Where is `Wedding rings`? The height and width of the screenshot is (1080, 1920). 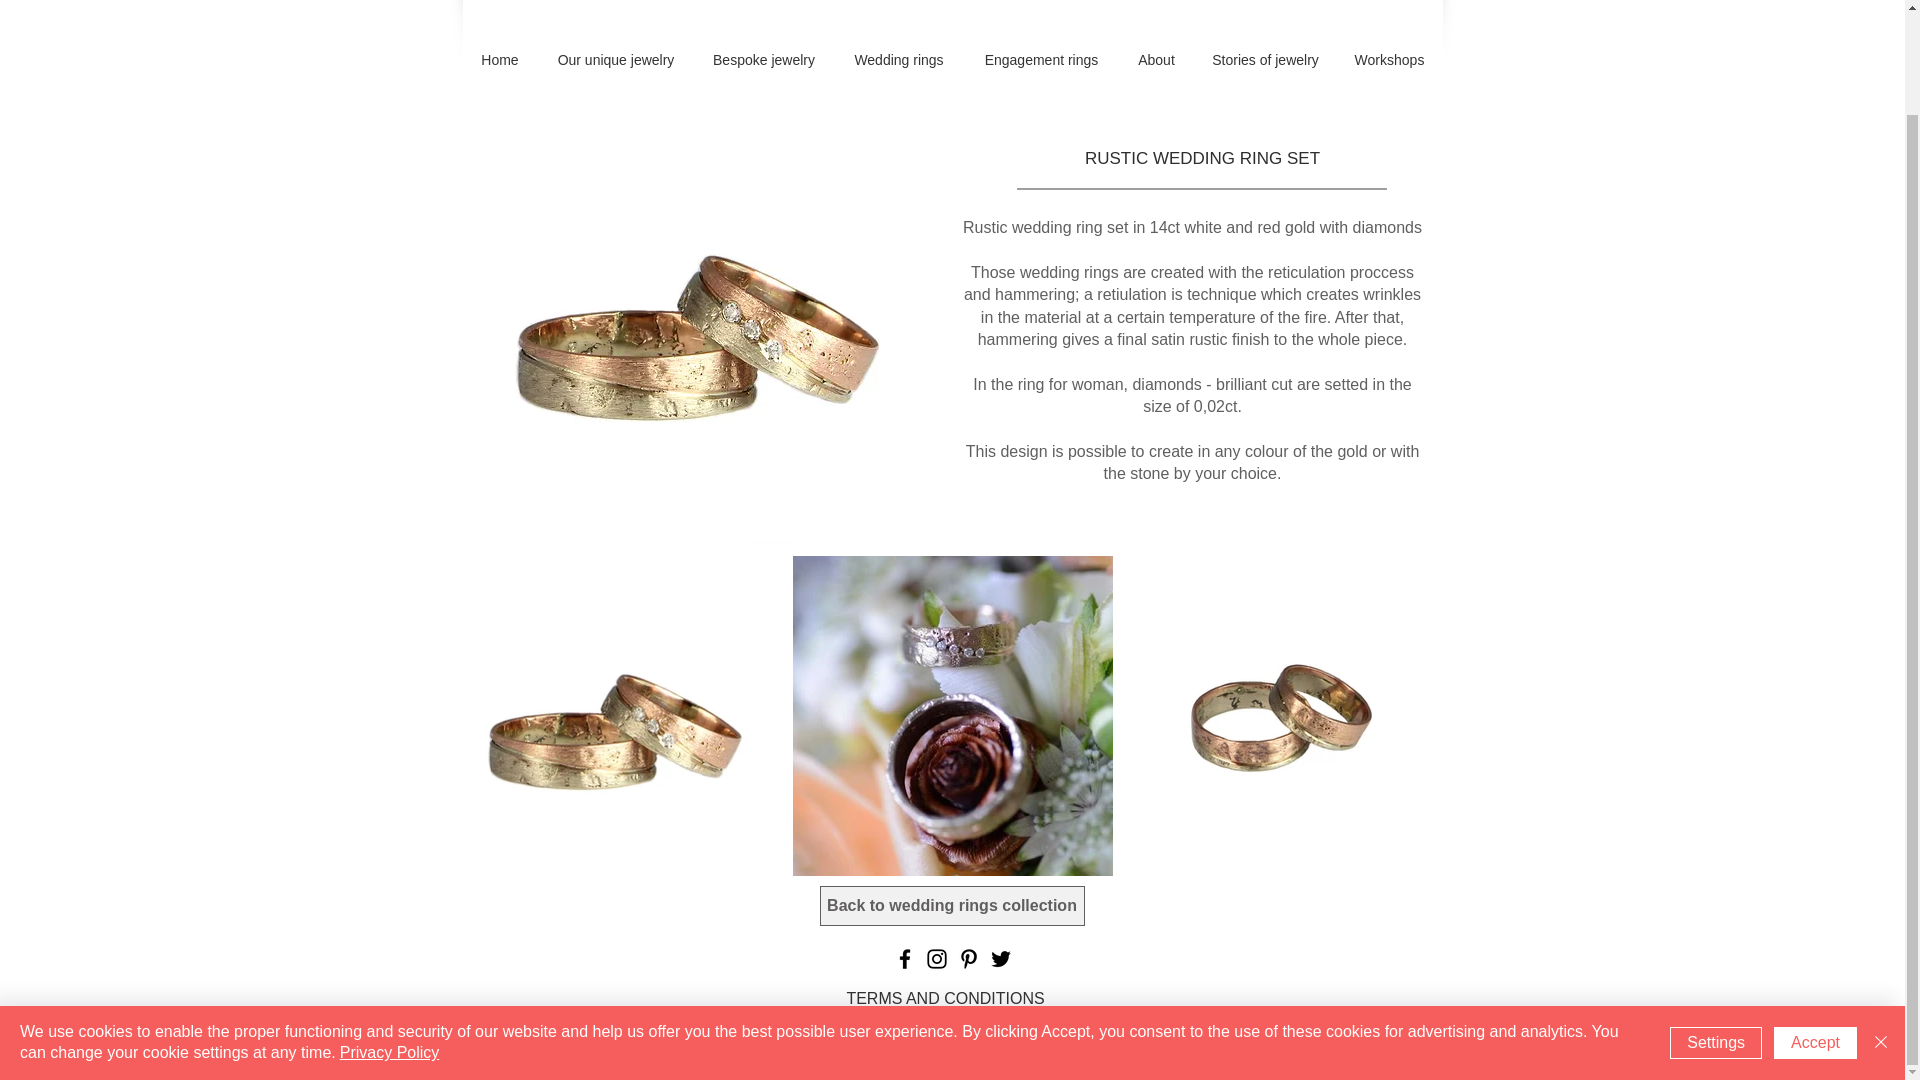 Wedding rings is located at coordinates (899, 60).